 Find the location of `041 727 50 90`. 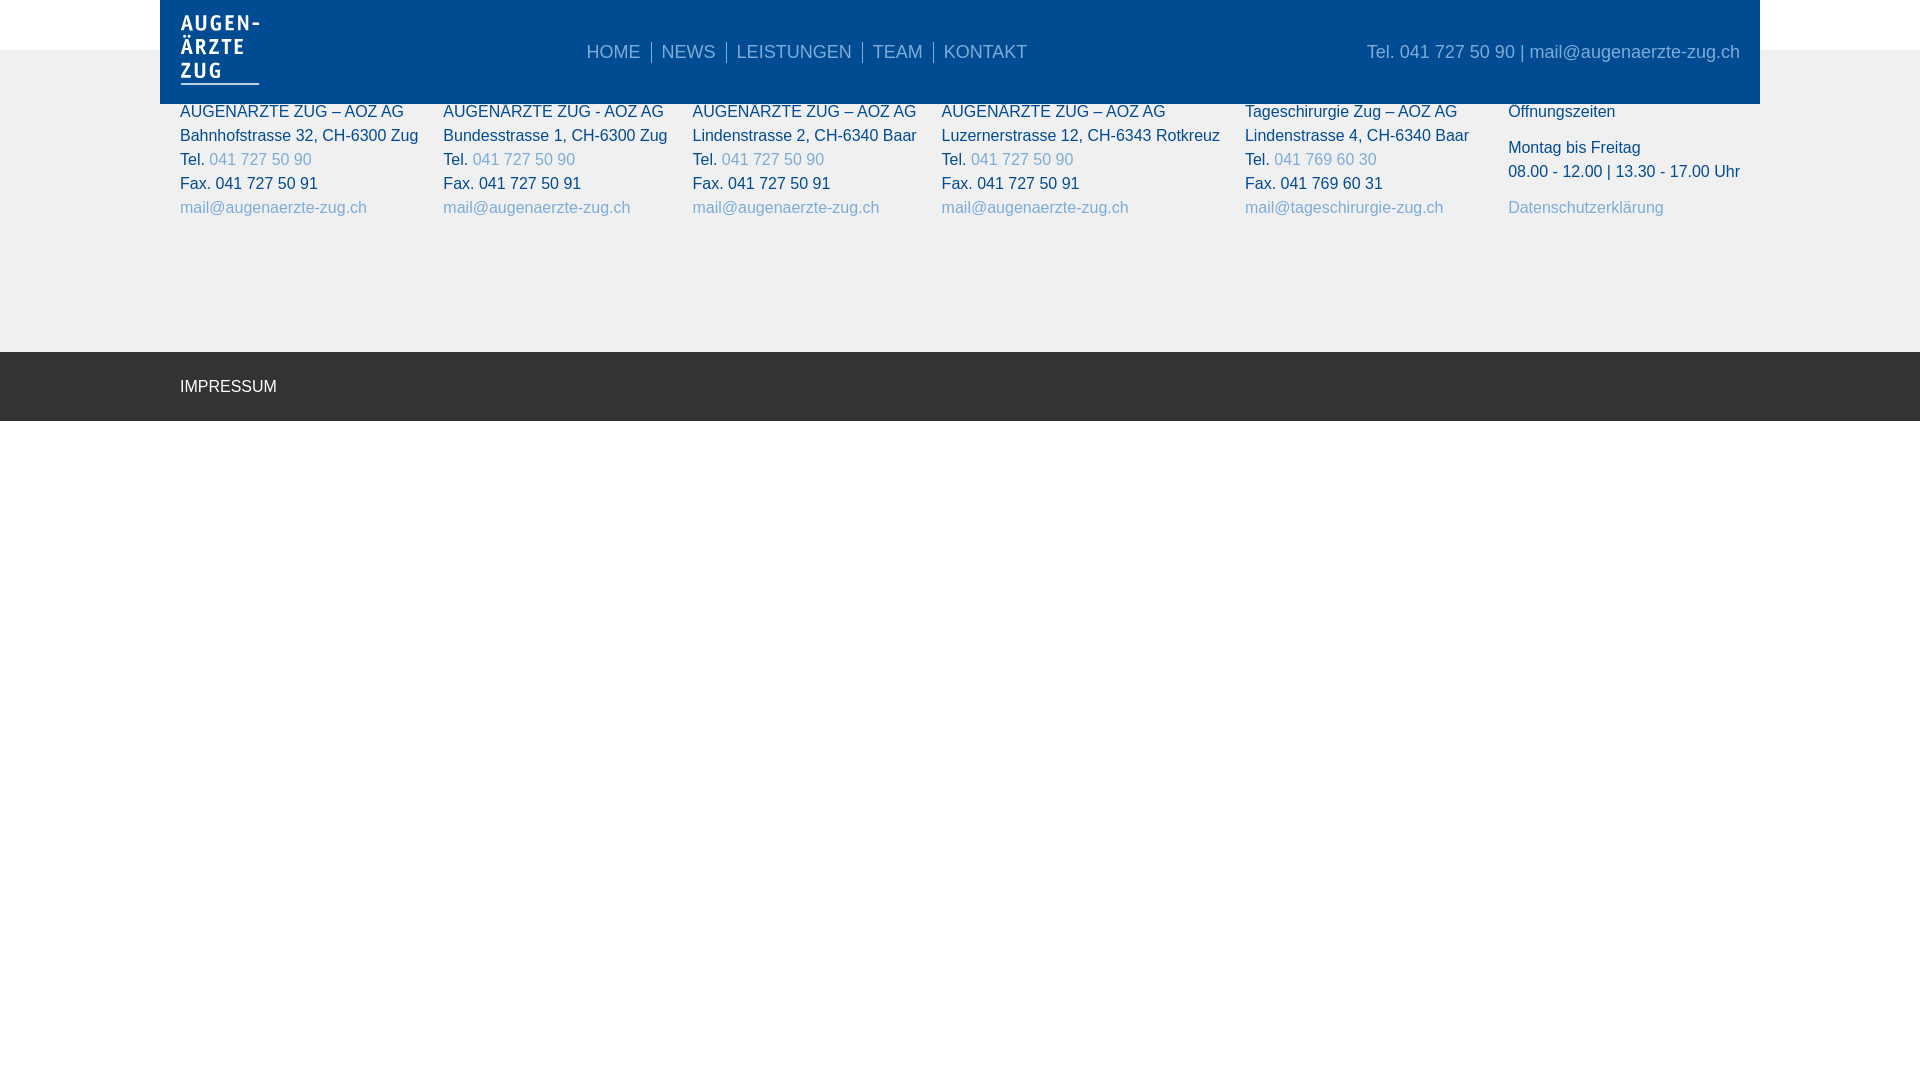

041 727 50 90 is located at coordinates (1022, 160).